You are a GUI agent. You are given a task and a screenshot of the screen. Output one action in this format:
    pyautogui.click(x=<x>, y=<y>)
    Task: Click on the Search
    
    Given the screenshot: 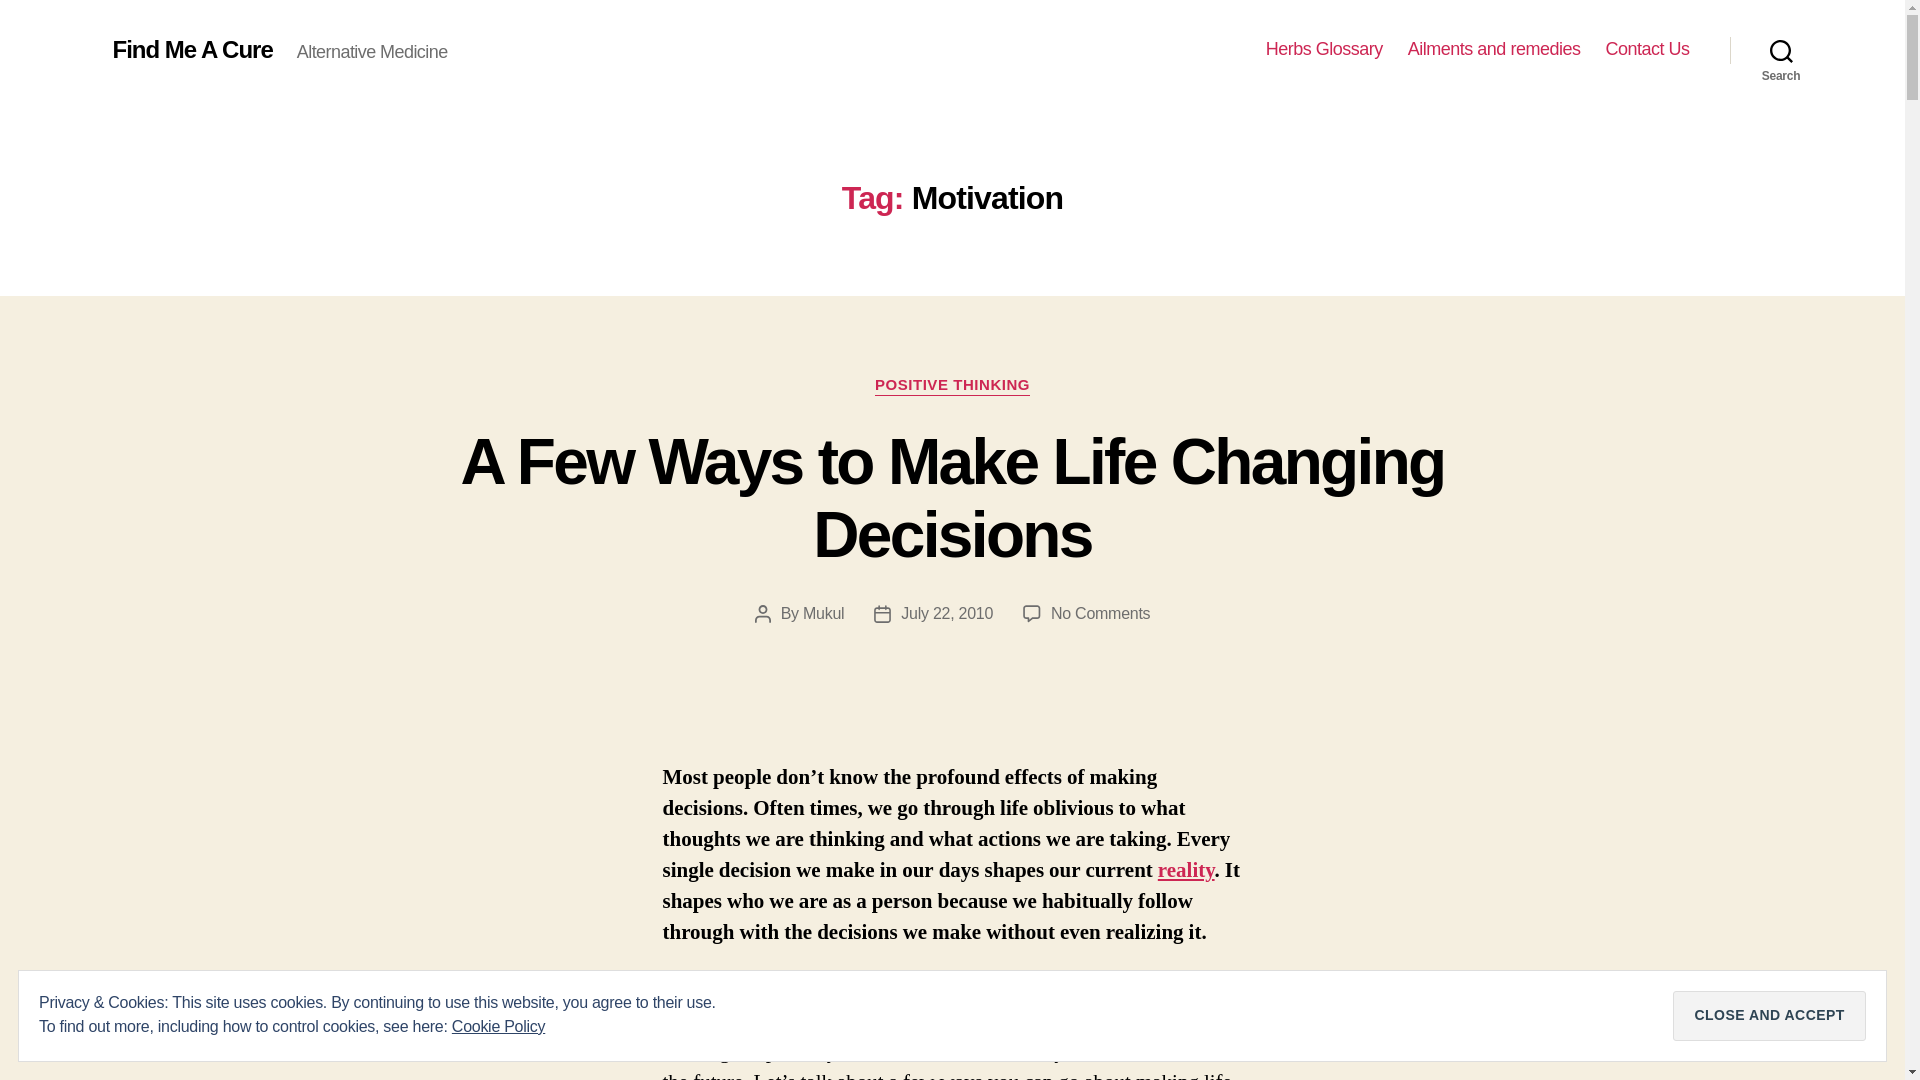 What is the action you would take?
    pyautogui.click(x=1781, y=50)
    